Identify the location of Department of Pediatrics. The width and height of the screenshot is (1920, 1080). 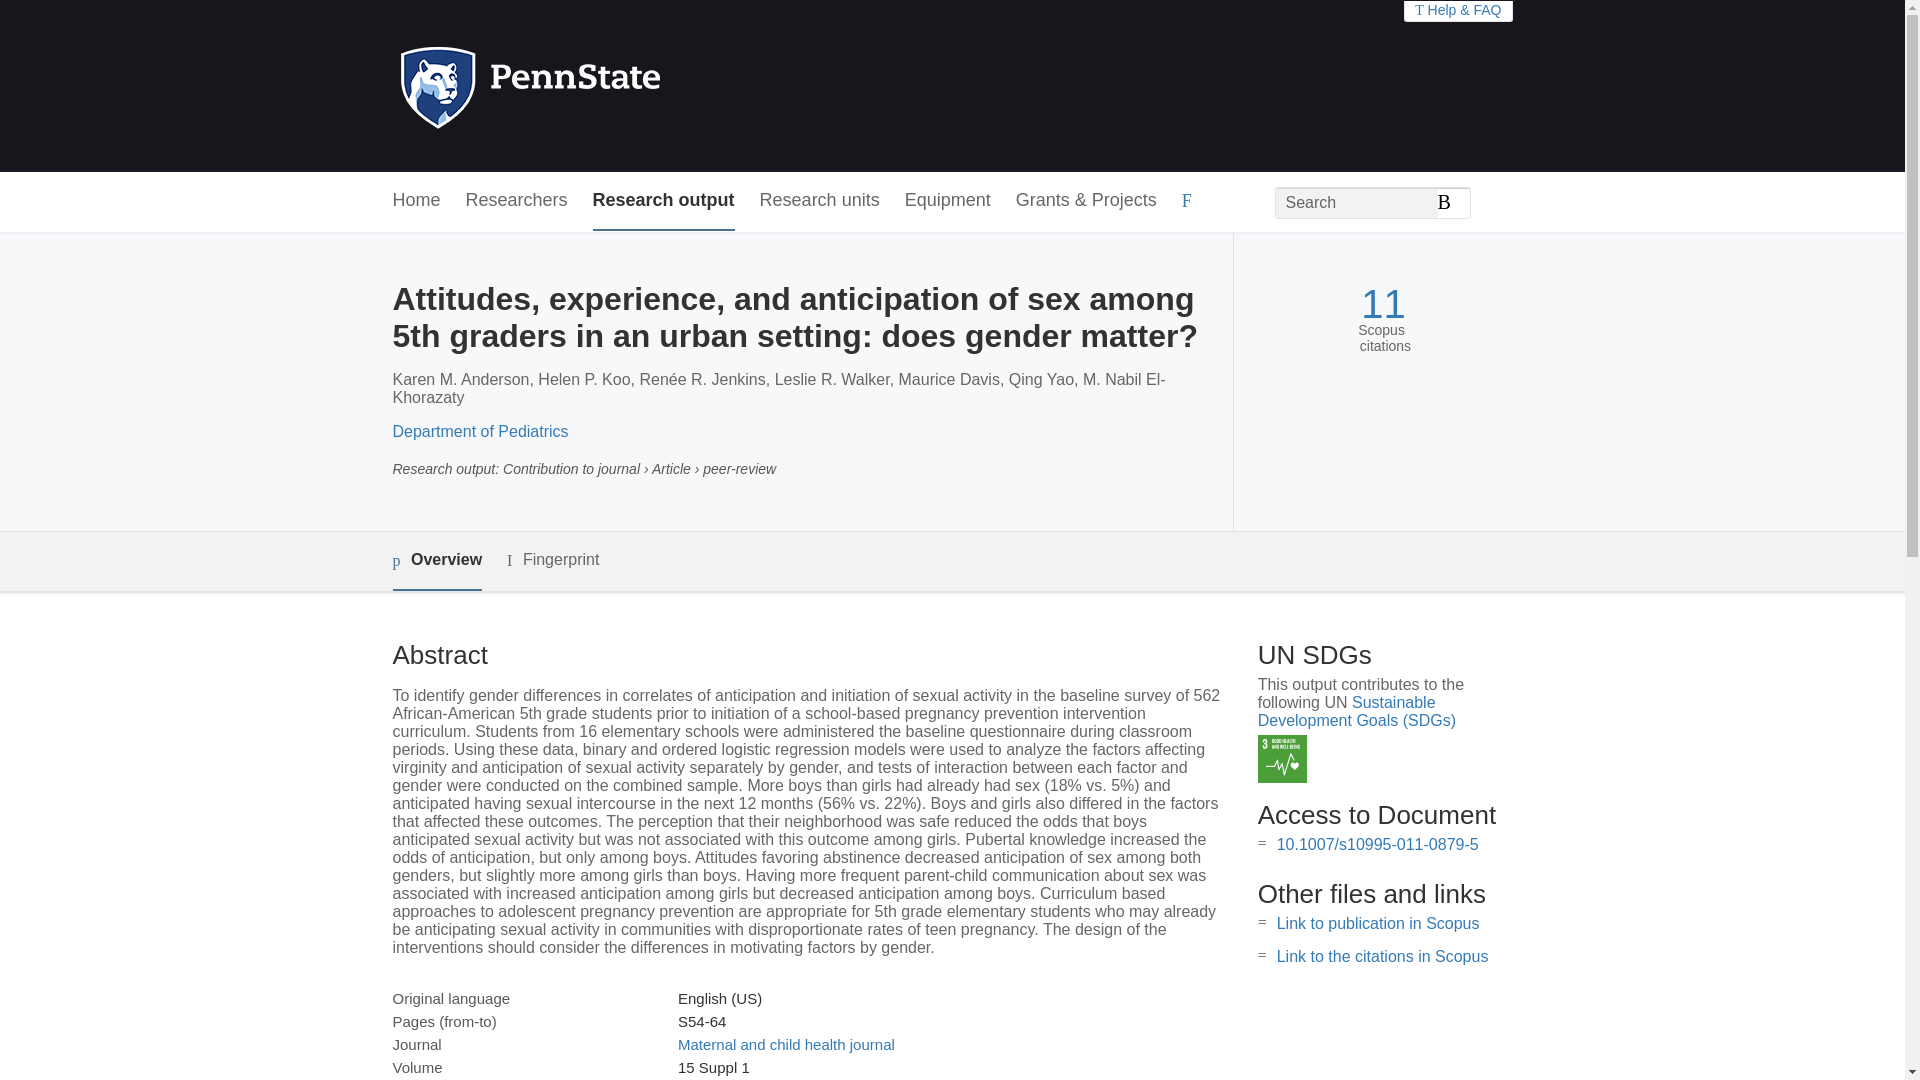
(480, 431).